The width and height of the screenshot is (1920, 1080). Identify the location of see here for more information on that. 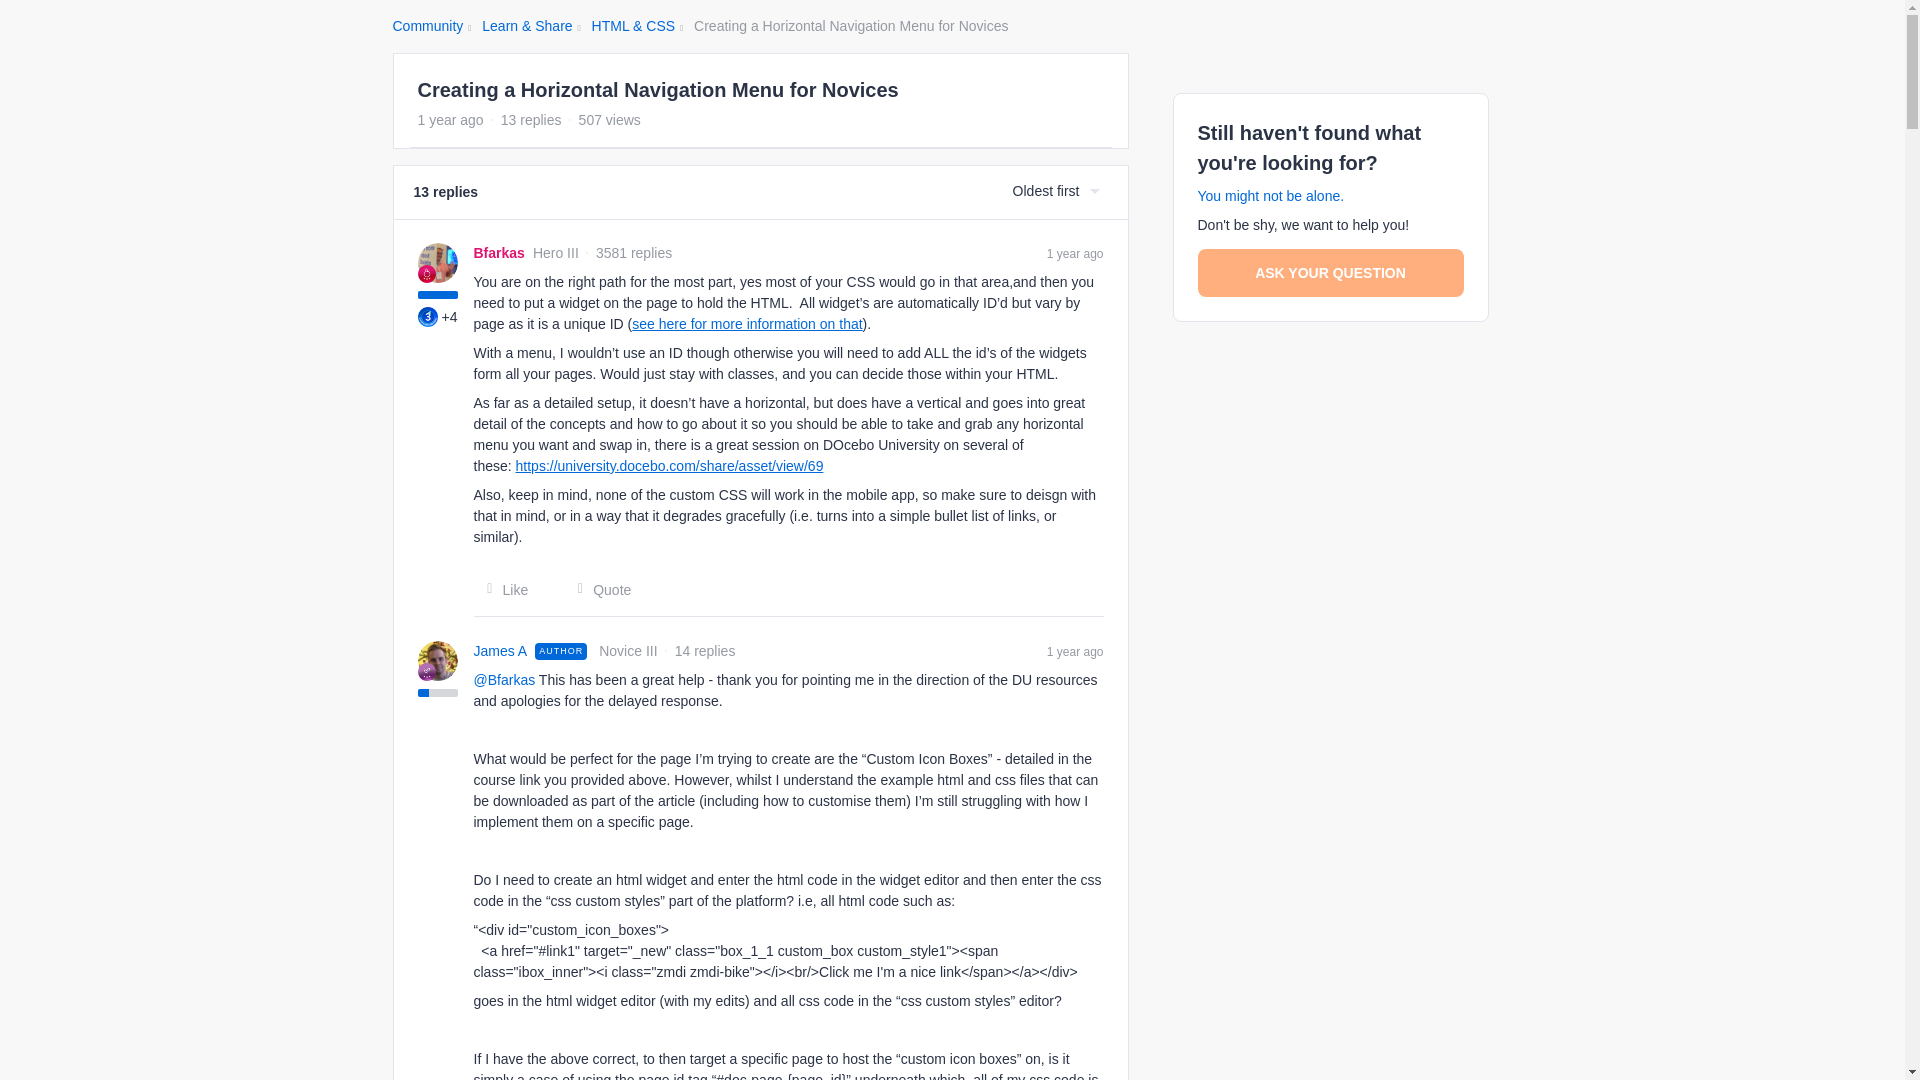
(746, 324).